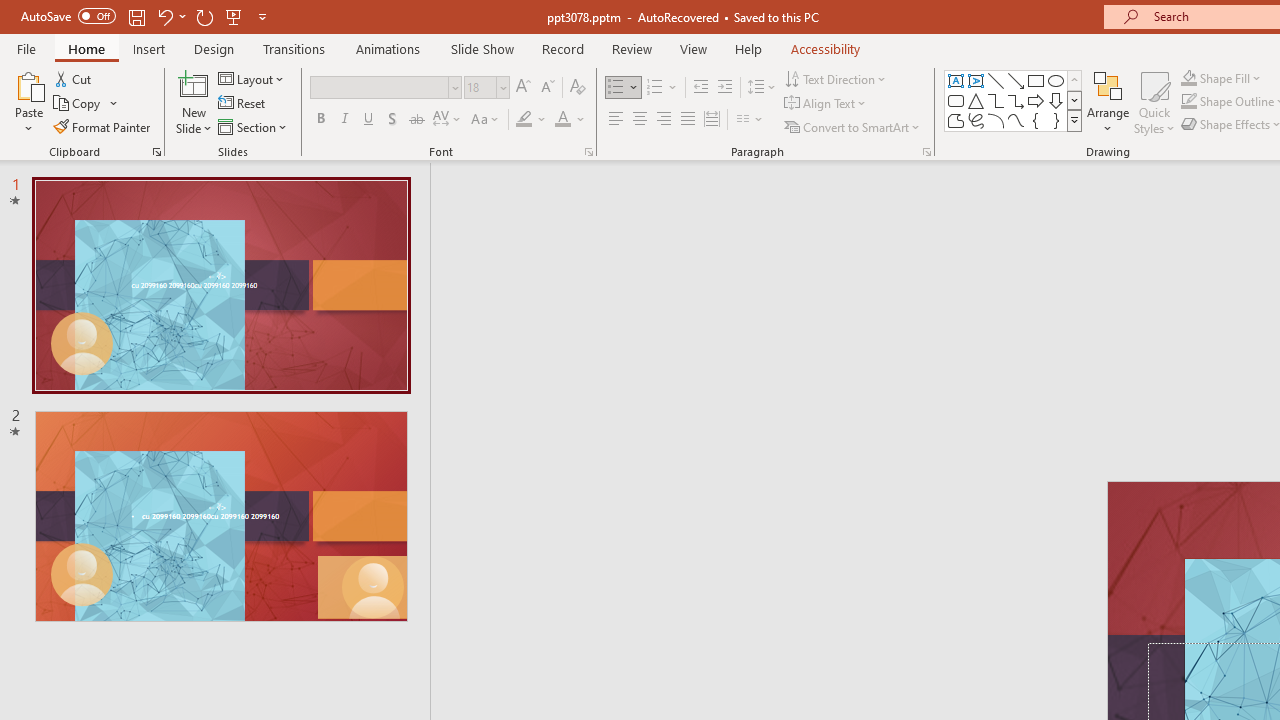 This screenshot has height=720, width=1280. Describe the element at coordinates (392, 120) in the screenshot. I see `Shadow` at that location.